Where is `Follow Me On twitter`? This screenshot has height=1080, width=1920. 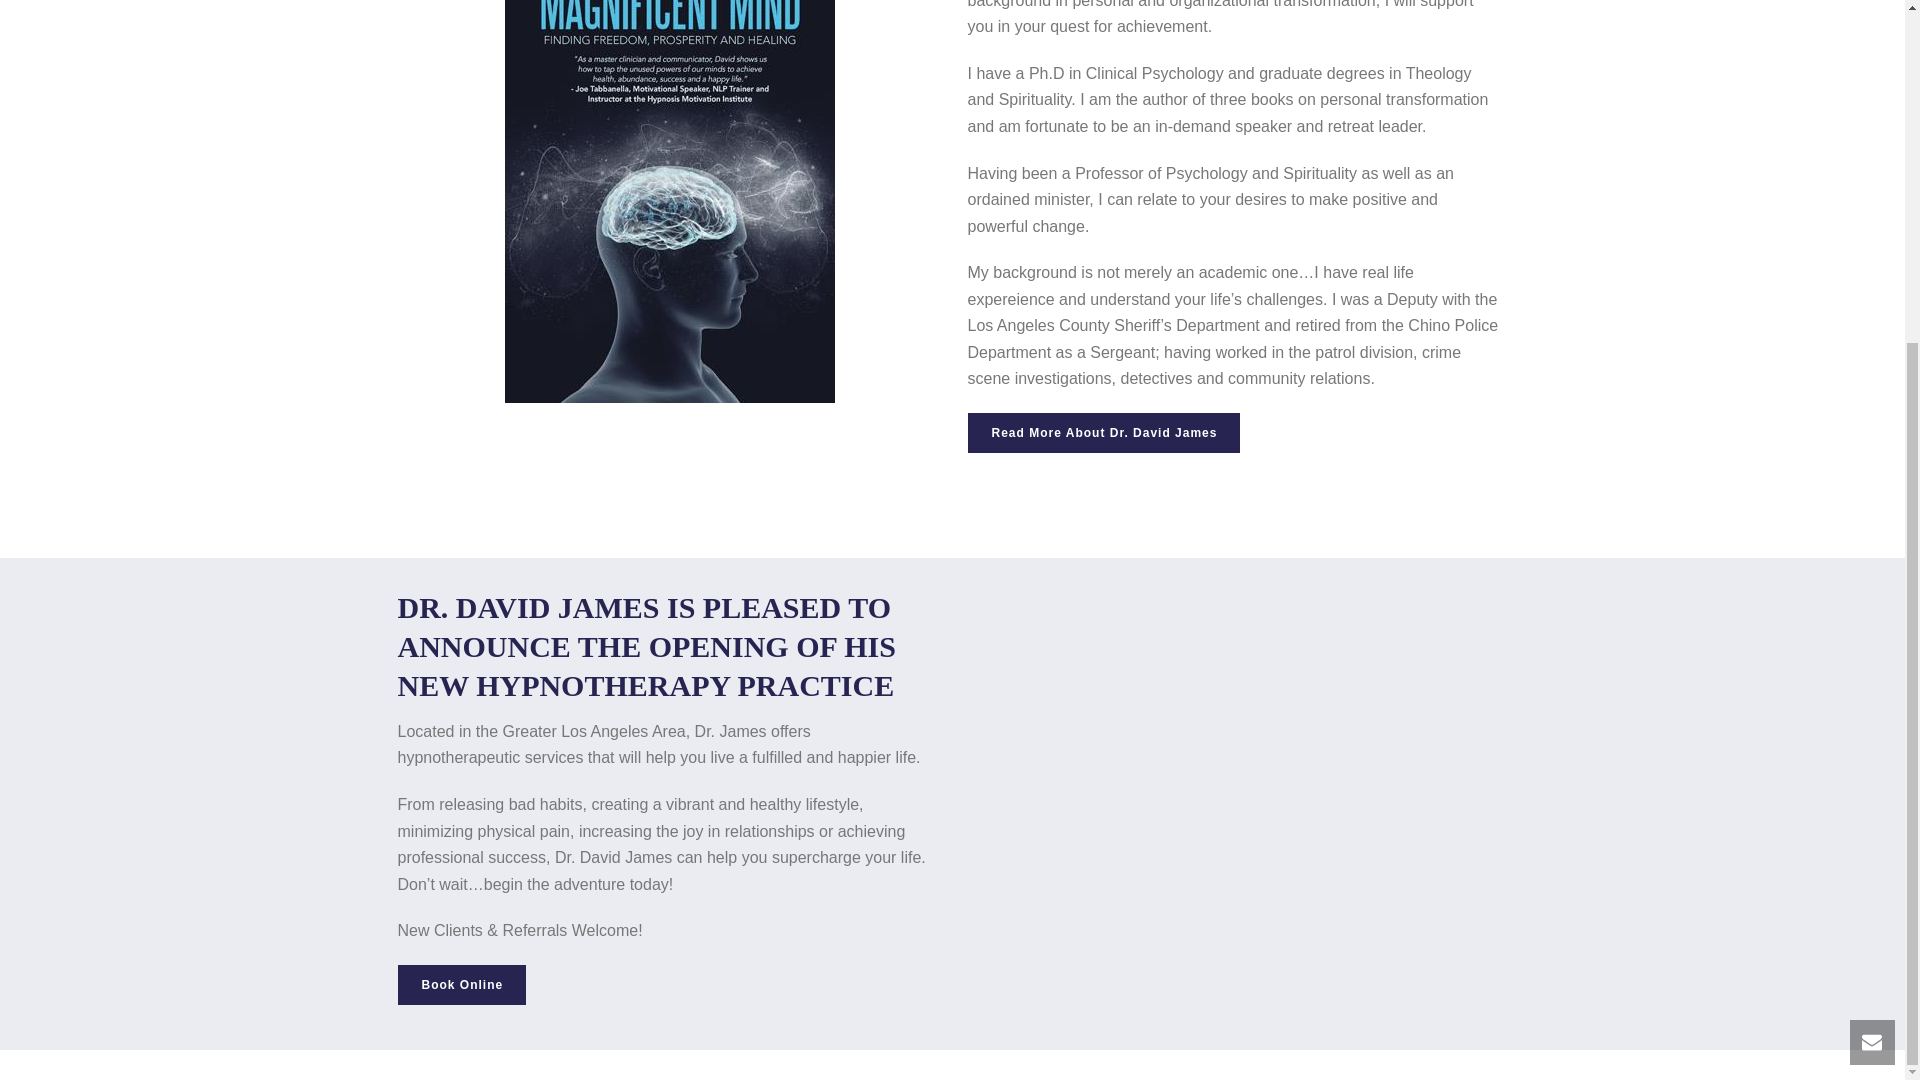
Follow Me On twitter is located at coordinates (578, 389).